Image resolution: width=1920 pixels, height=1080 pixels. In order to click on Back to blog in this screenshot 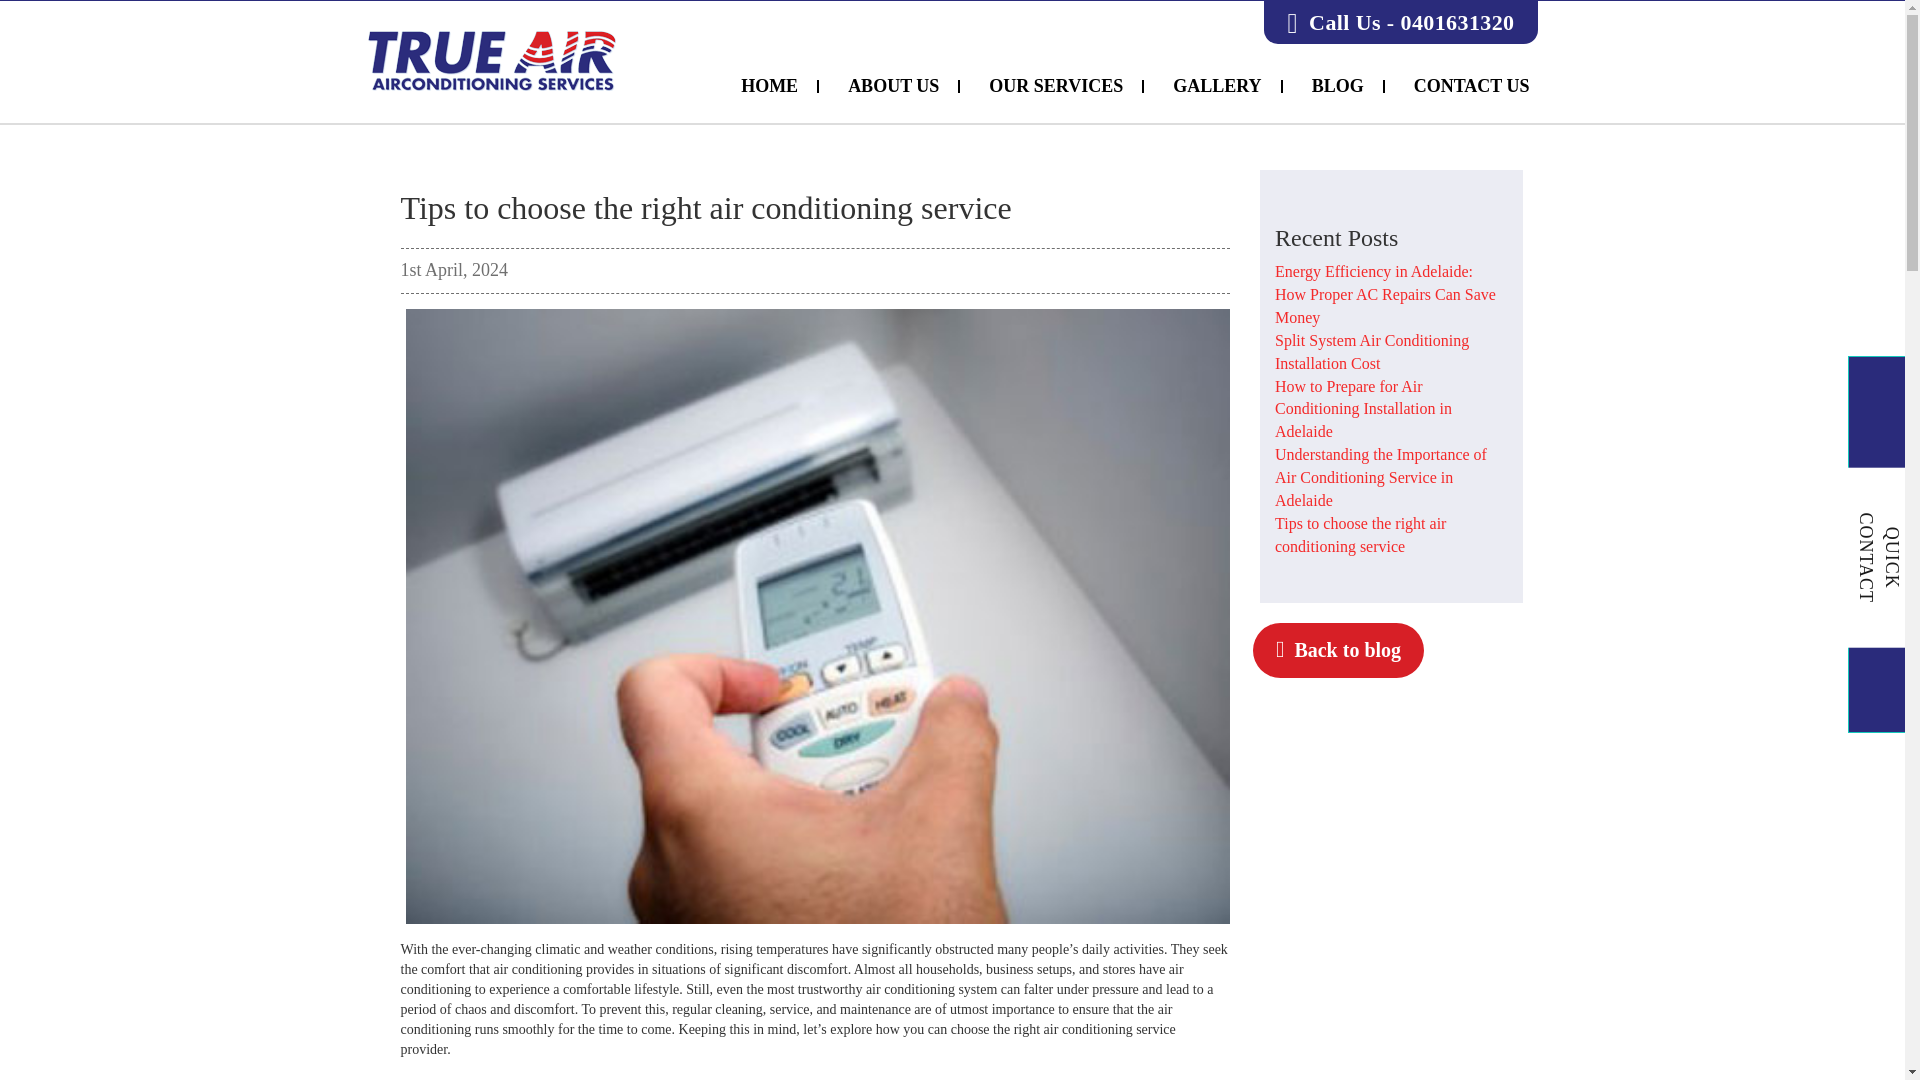, I will do `click(1338, 650)`.